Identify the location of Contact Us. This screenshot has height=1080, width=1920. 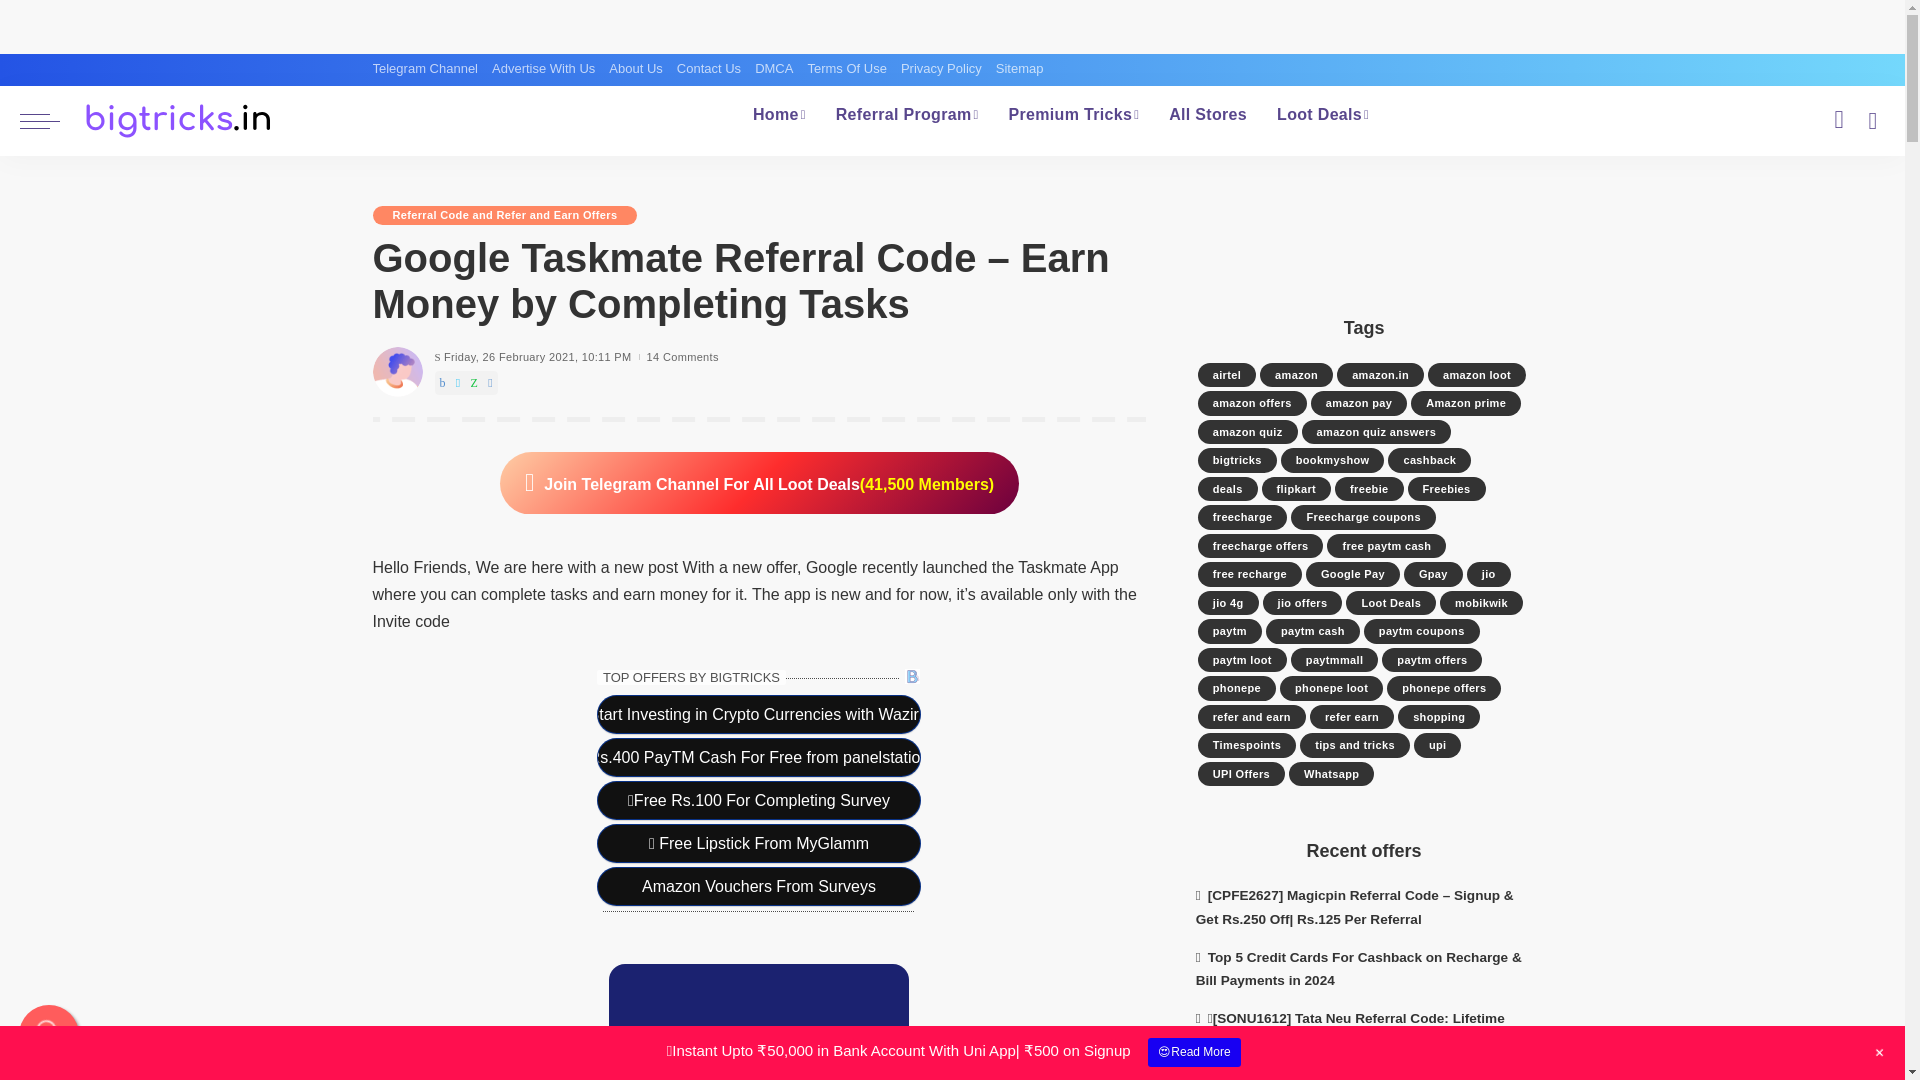
(709, 68).